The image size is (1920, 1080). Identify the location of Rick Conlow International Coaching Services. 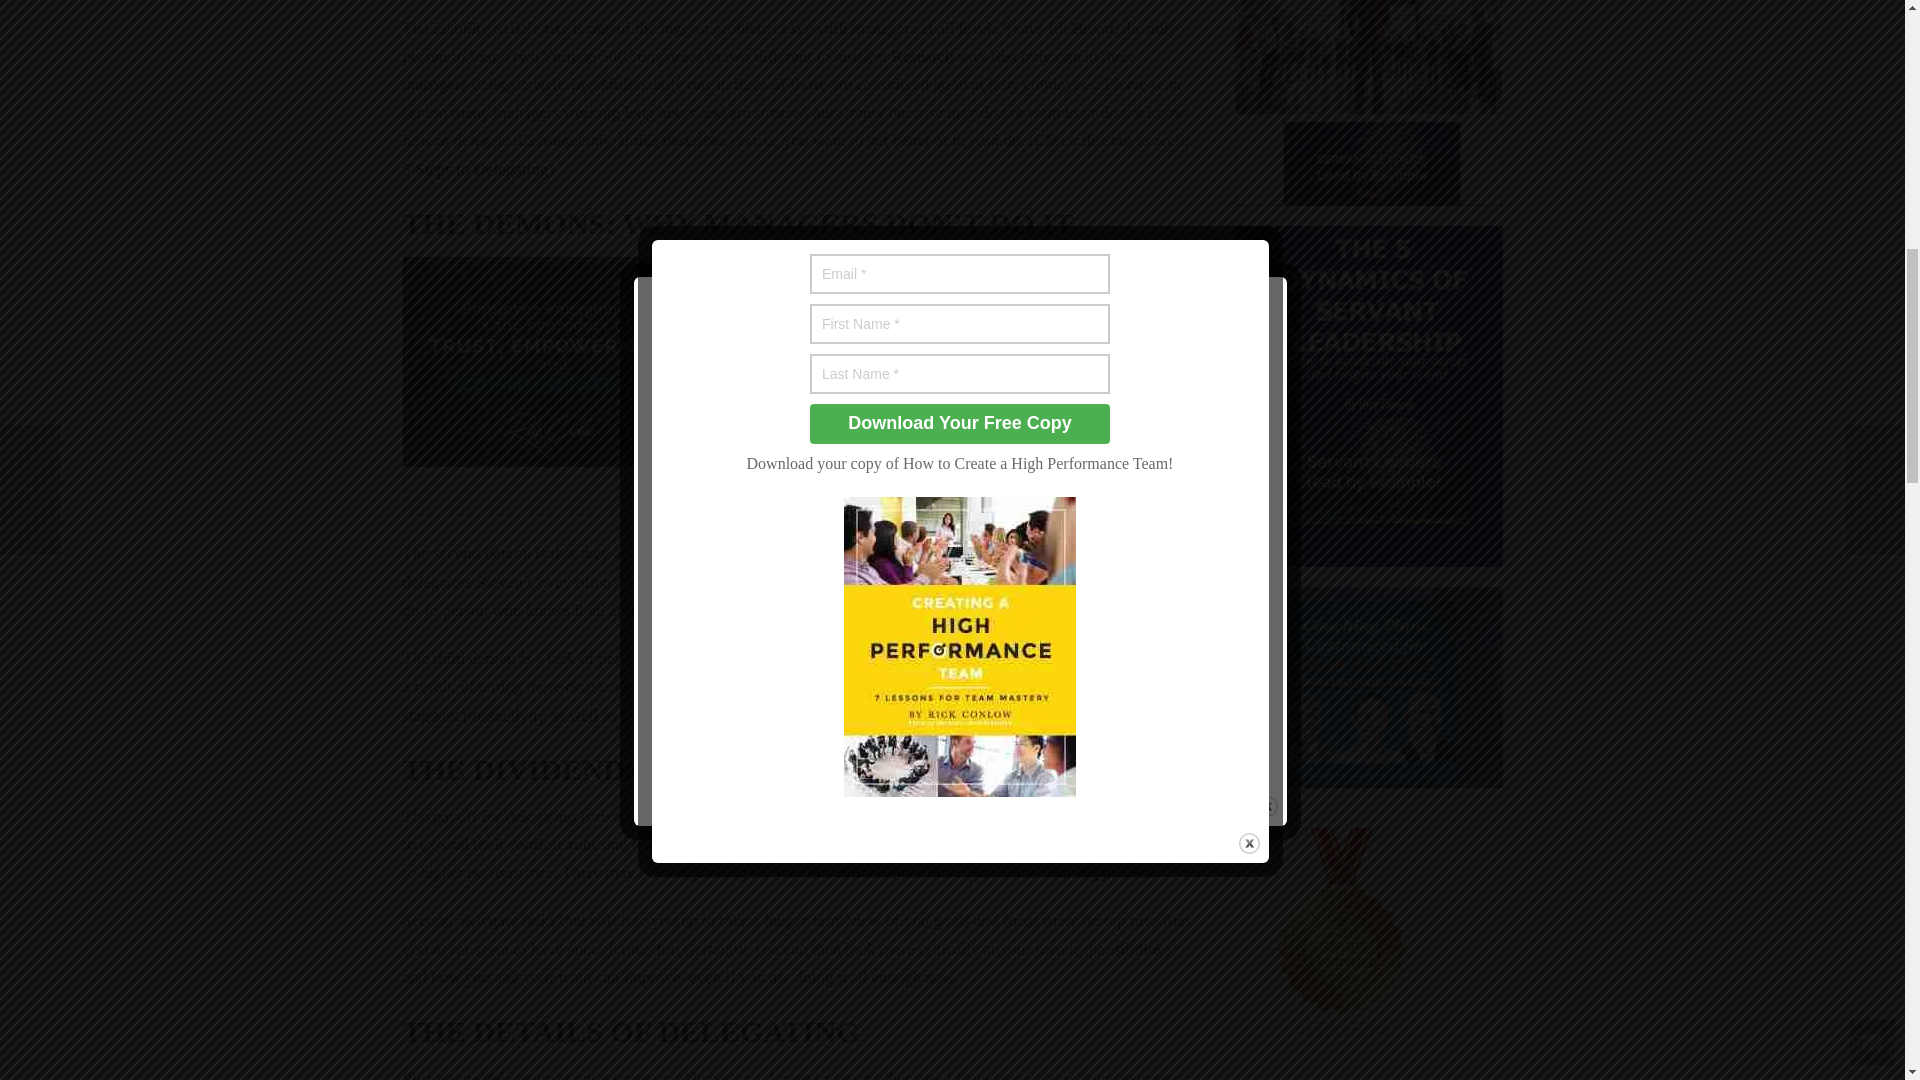
(1368, 688).